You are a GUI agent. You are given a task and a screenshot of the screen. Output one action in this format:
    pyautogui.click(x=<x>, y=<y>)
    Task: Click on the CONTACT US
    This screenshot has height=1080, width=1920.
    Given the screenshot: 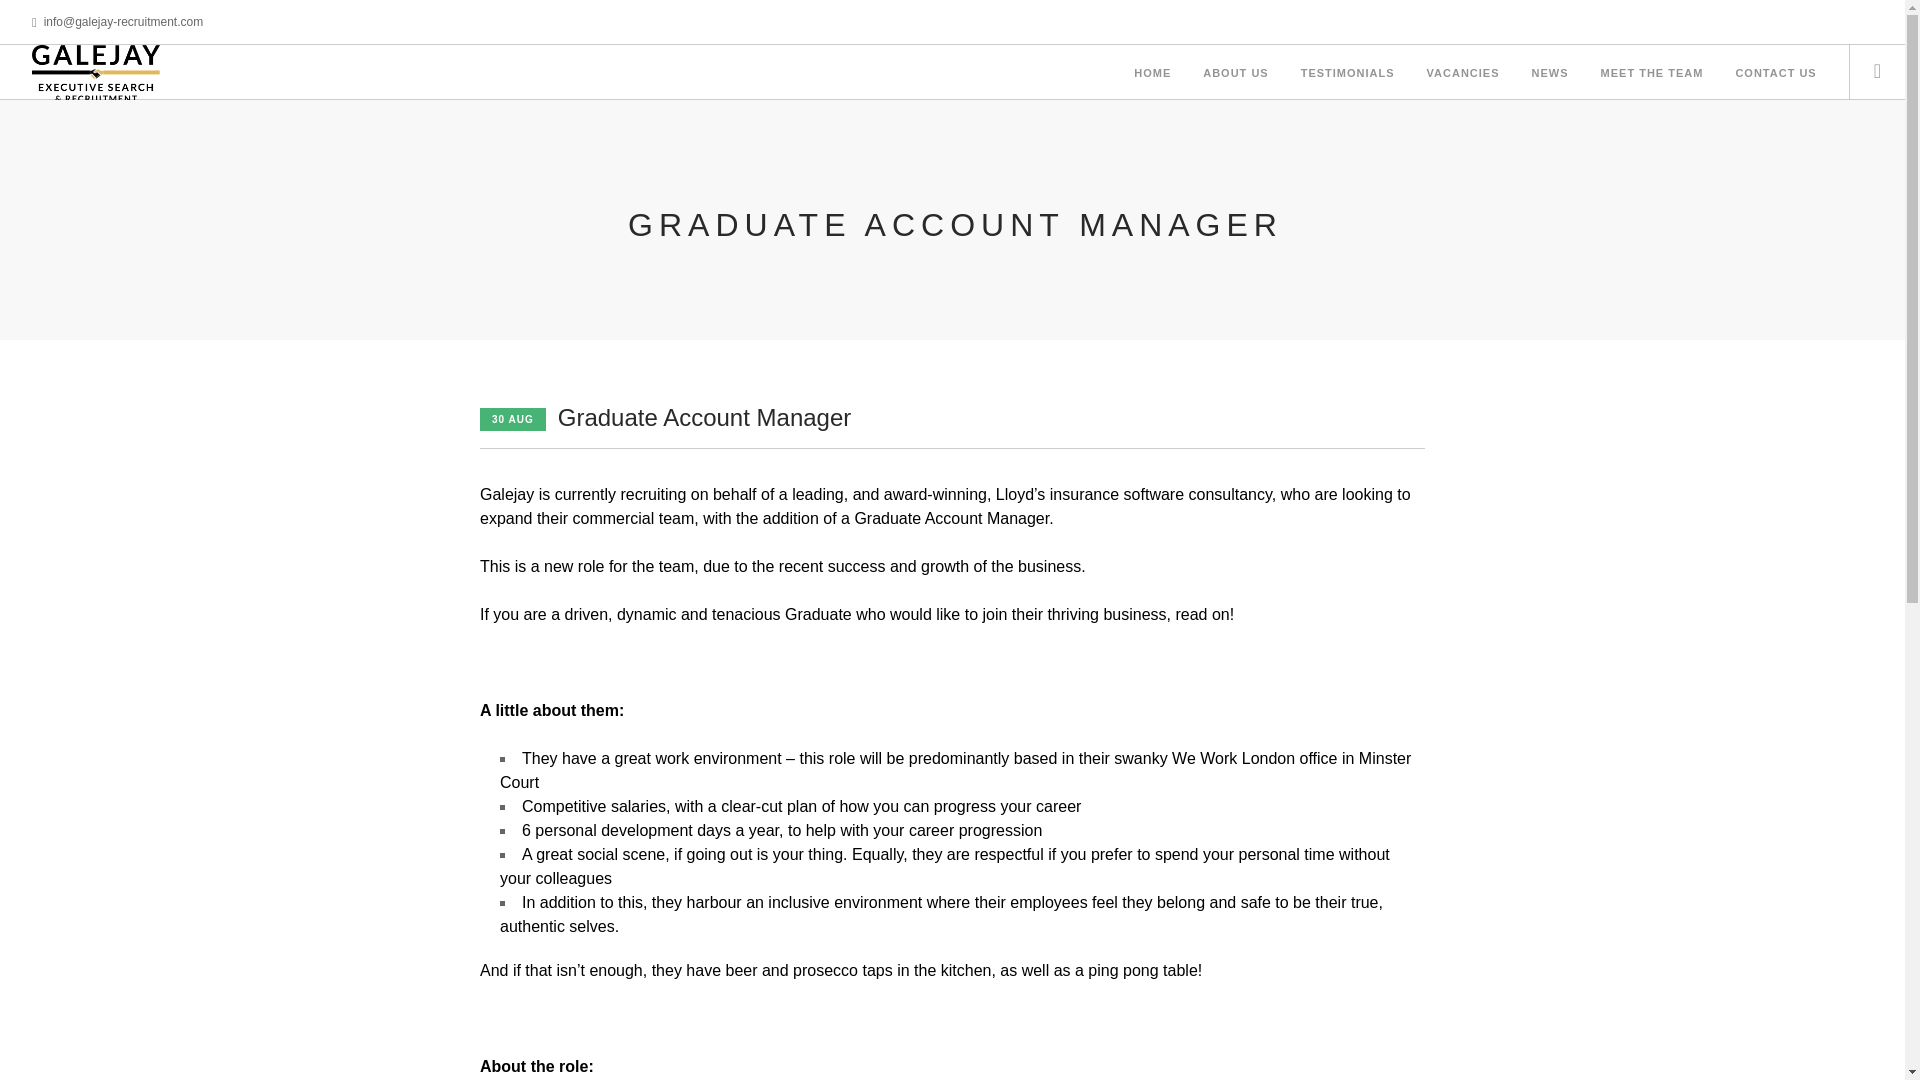 What is the action you would take?
    pyautogui.click(x=1776, y=74)
    